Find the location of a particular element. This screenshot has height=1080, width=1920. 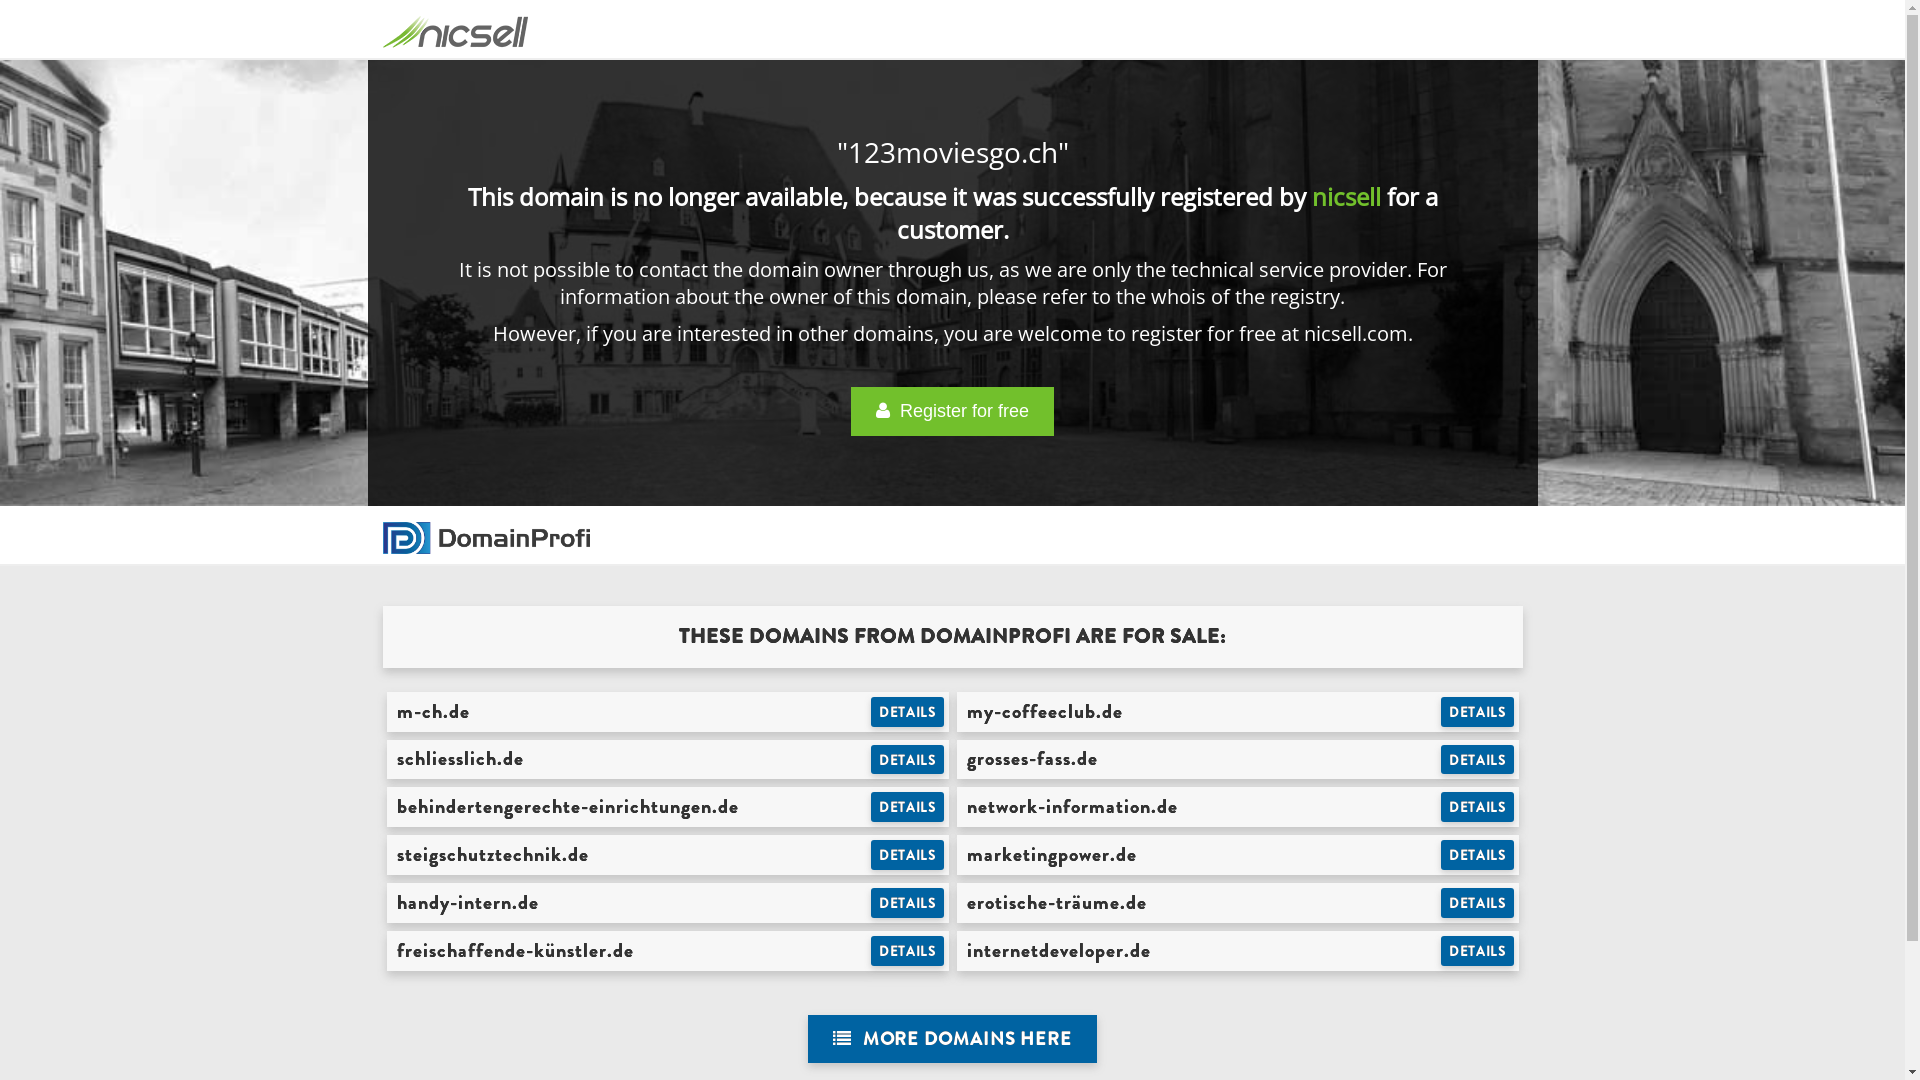

DETAILS is located at coordinates (908, 807).